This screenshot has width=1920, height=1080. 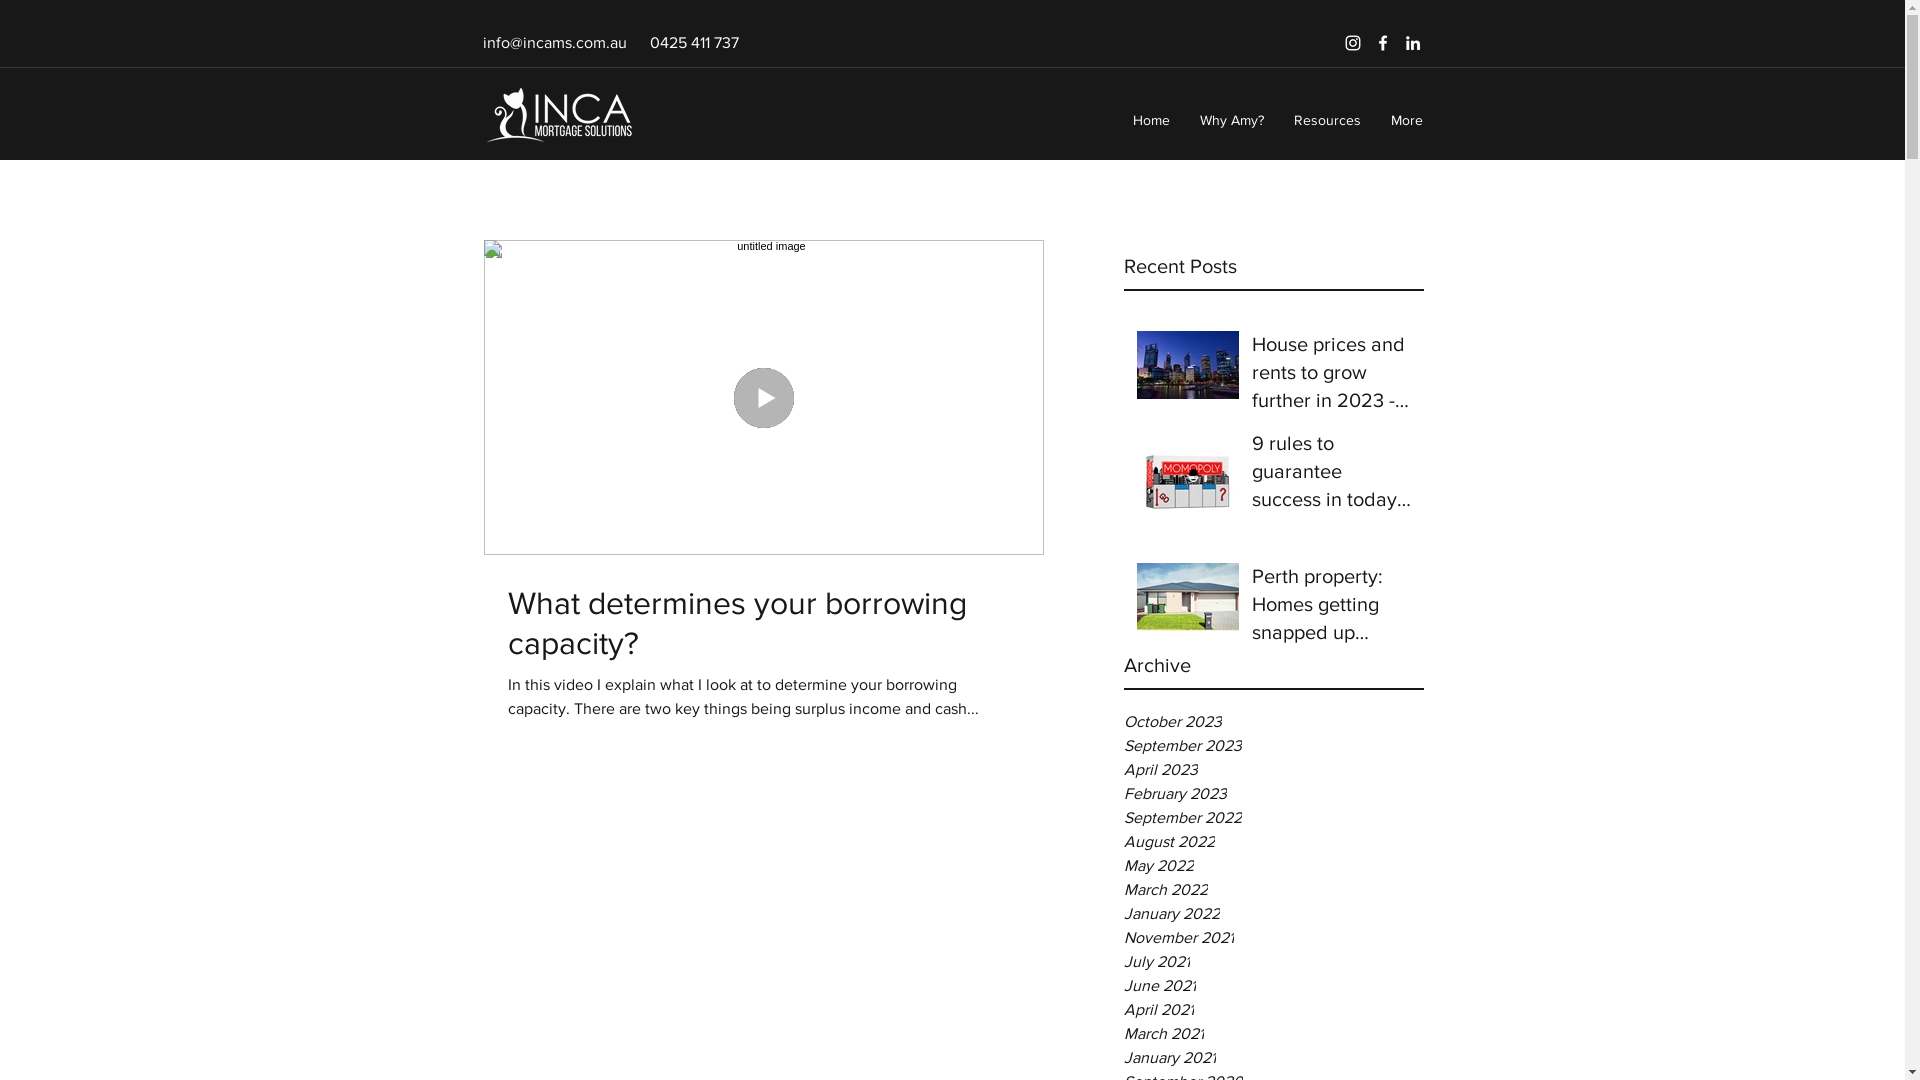 I want to click on info@incams.com.au, so click(x=554, y=42).